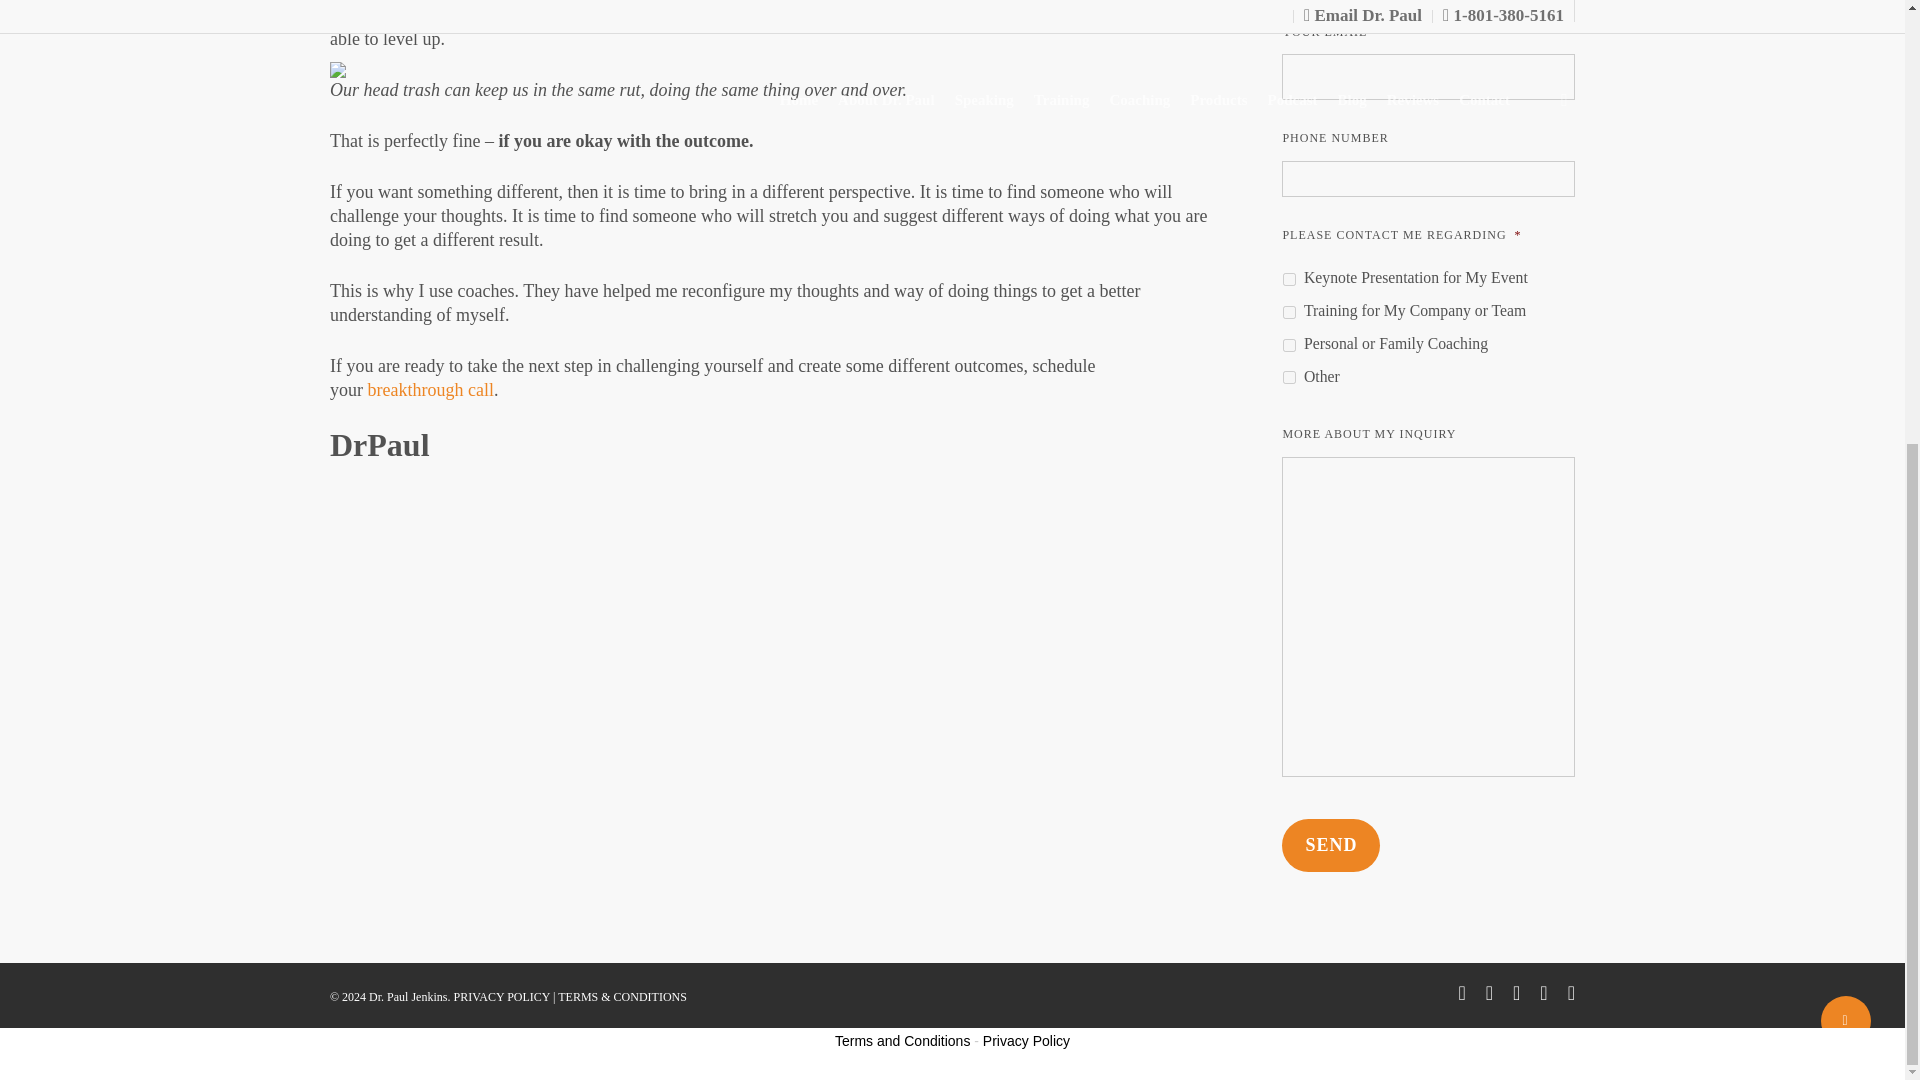 The width and height of the screenshot is (1920, 1080). Describe the element at coordinates (1289, 280) in the screenshot. I see `Keynote Presentation for My Event` at that location.